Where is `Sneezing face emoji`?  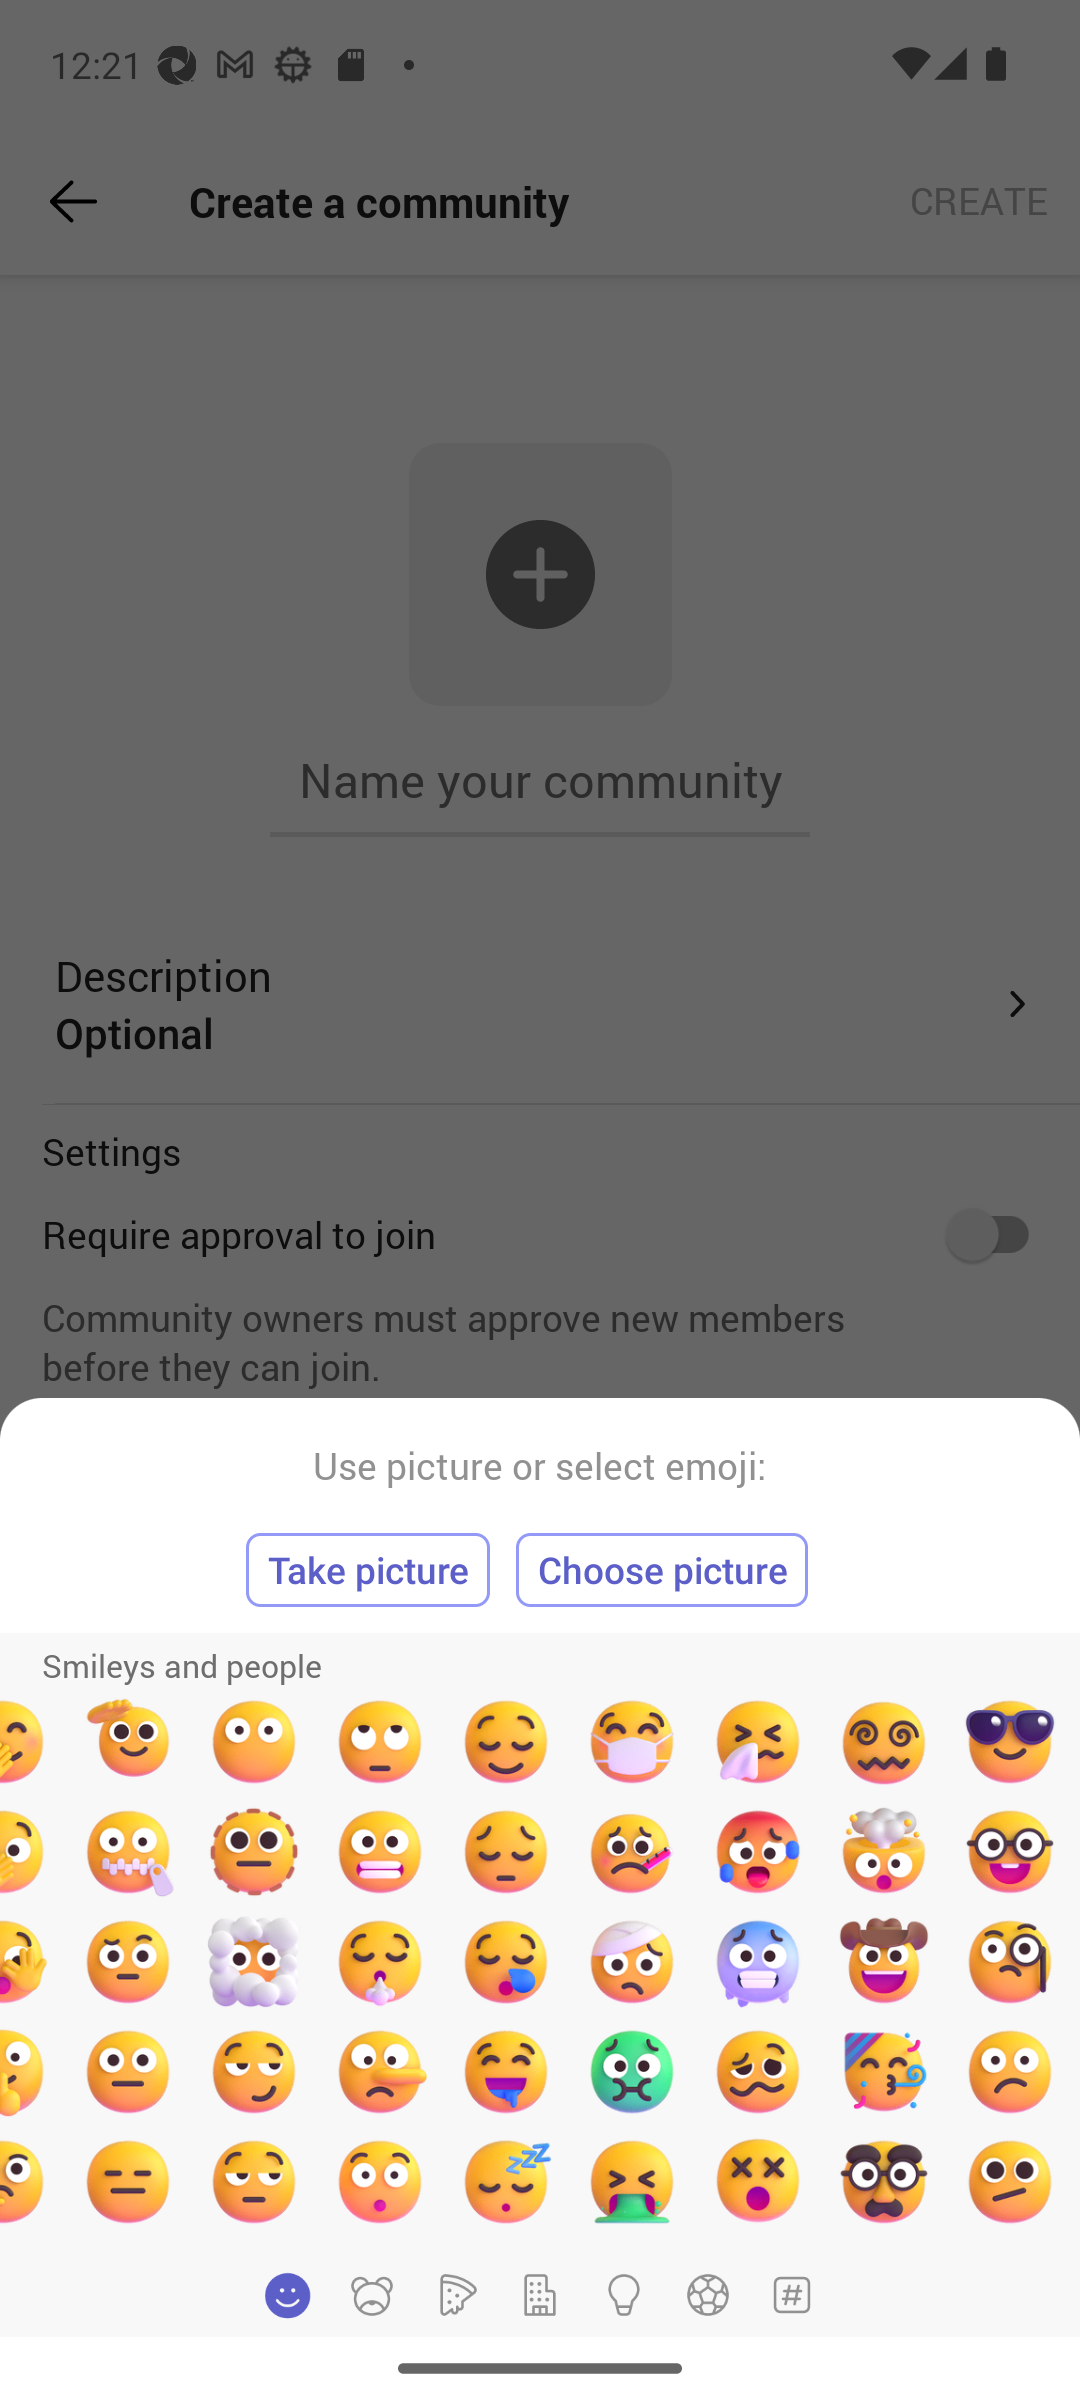 Sneezing face emoji is located at coordinates (758, 1742).